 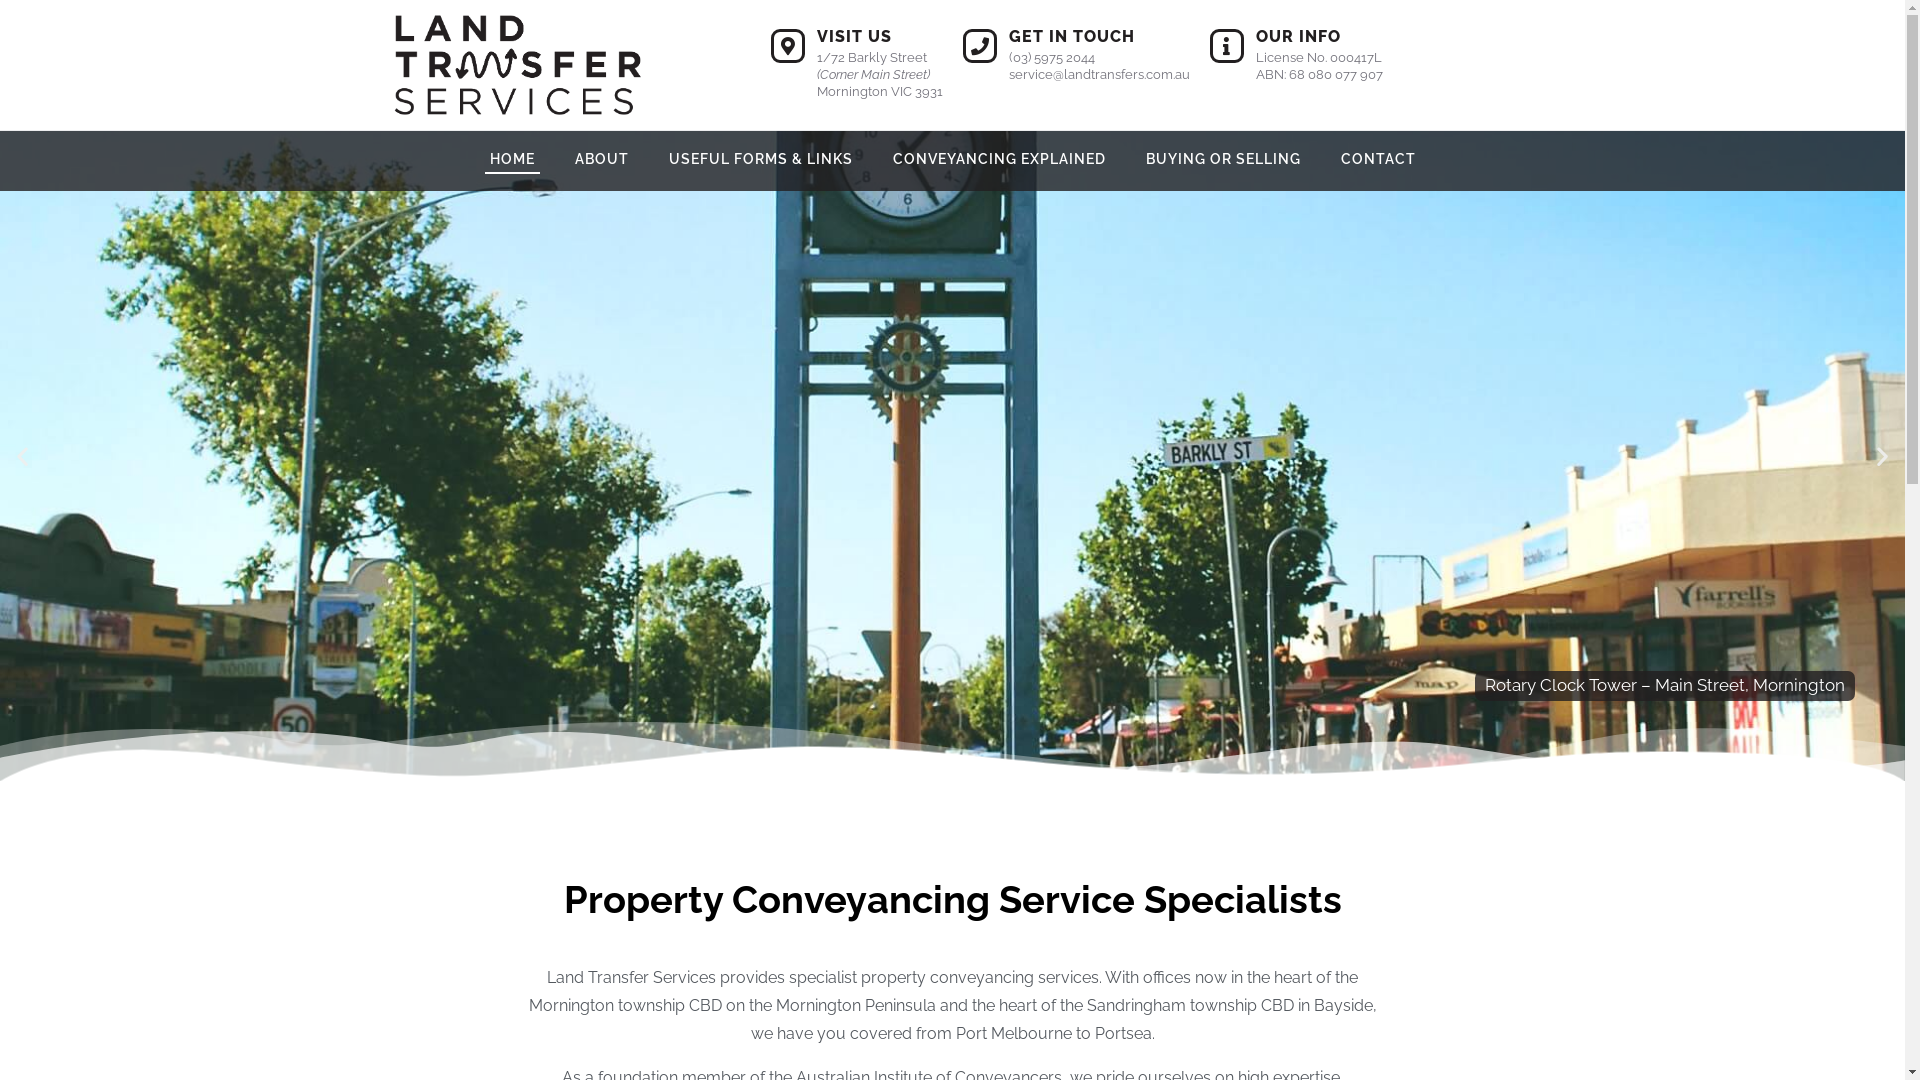 I want to click on (03) 5975 2044, so click(x=1051, y=58).